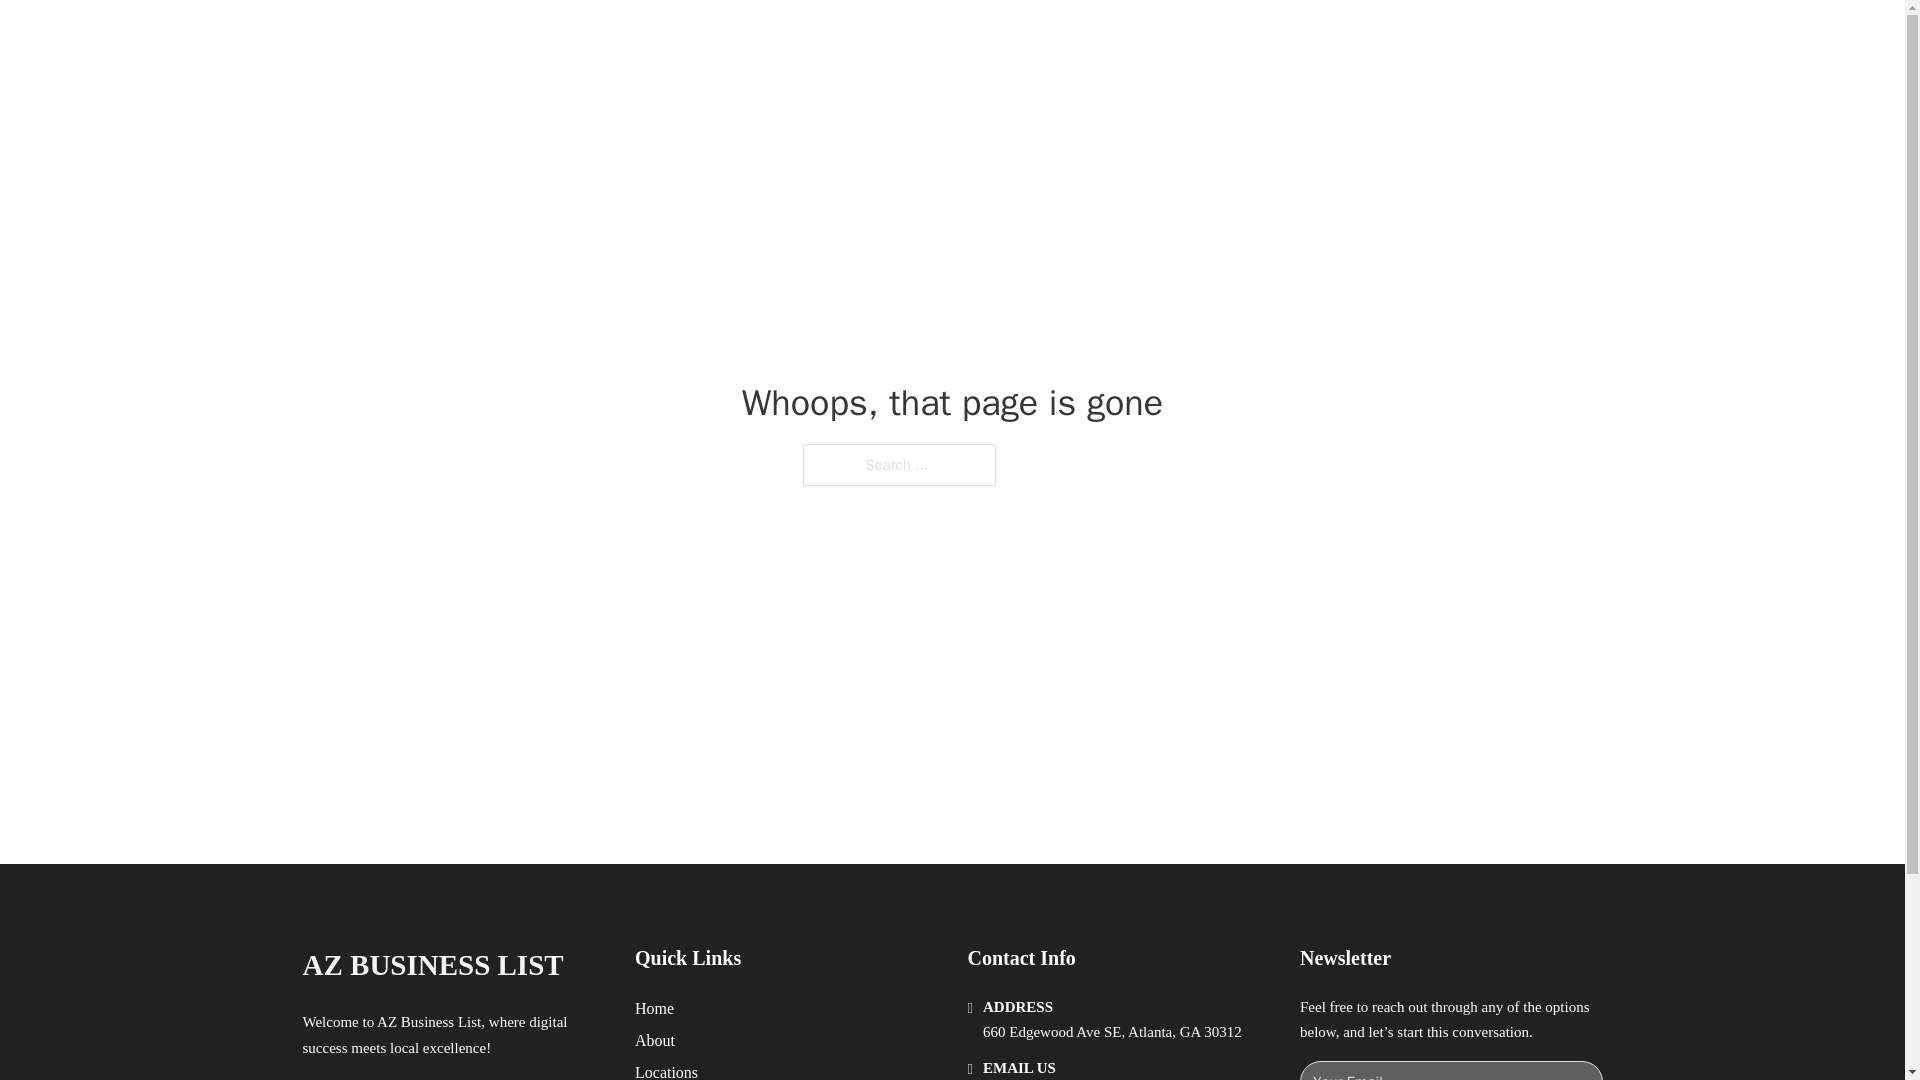  Describe the element at coordinates (655, 1040) in the screenshot. I see `About` at that location.